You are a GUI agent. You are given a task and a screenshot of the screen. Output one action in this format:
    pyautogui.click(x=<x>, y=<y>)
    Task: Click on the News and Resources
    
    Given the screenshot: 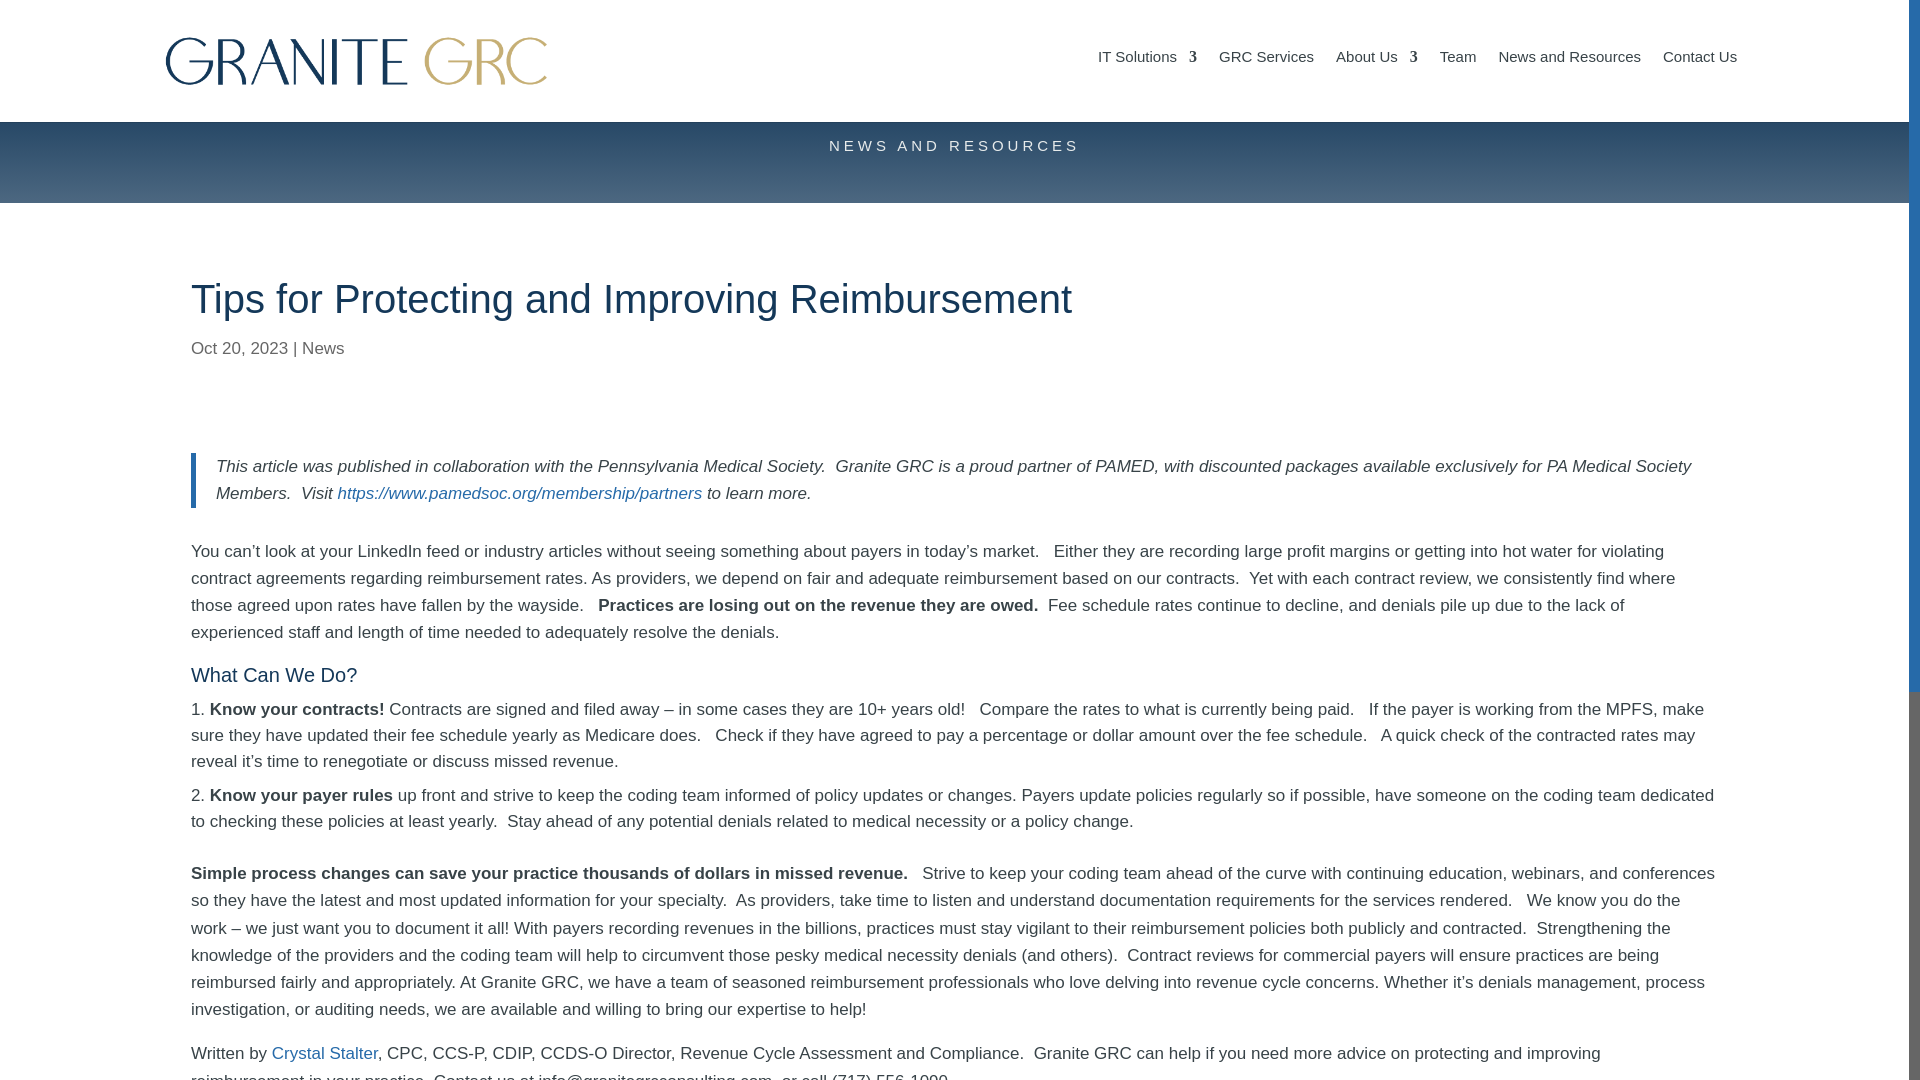 What is the action you would take?
    pyautogui.click(x=1569, y=82)
    